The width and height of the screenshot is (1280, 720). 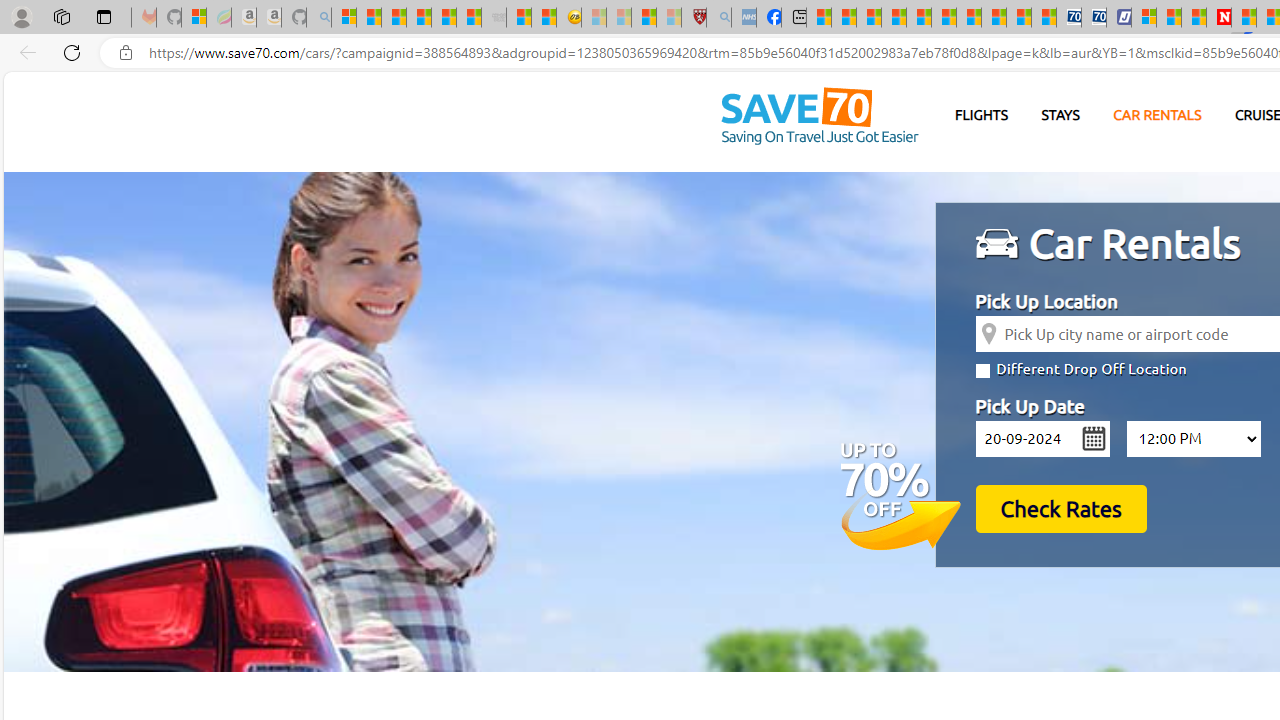 I want to click on Refresh, so click(x=72, y=52).